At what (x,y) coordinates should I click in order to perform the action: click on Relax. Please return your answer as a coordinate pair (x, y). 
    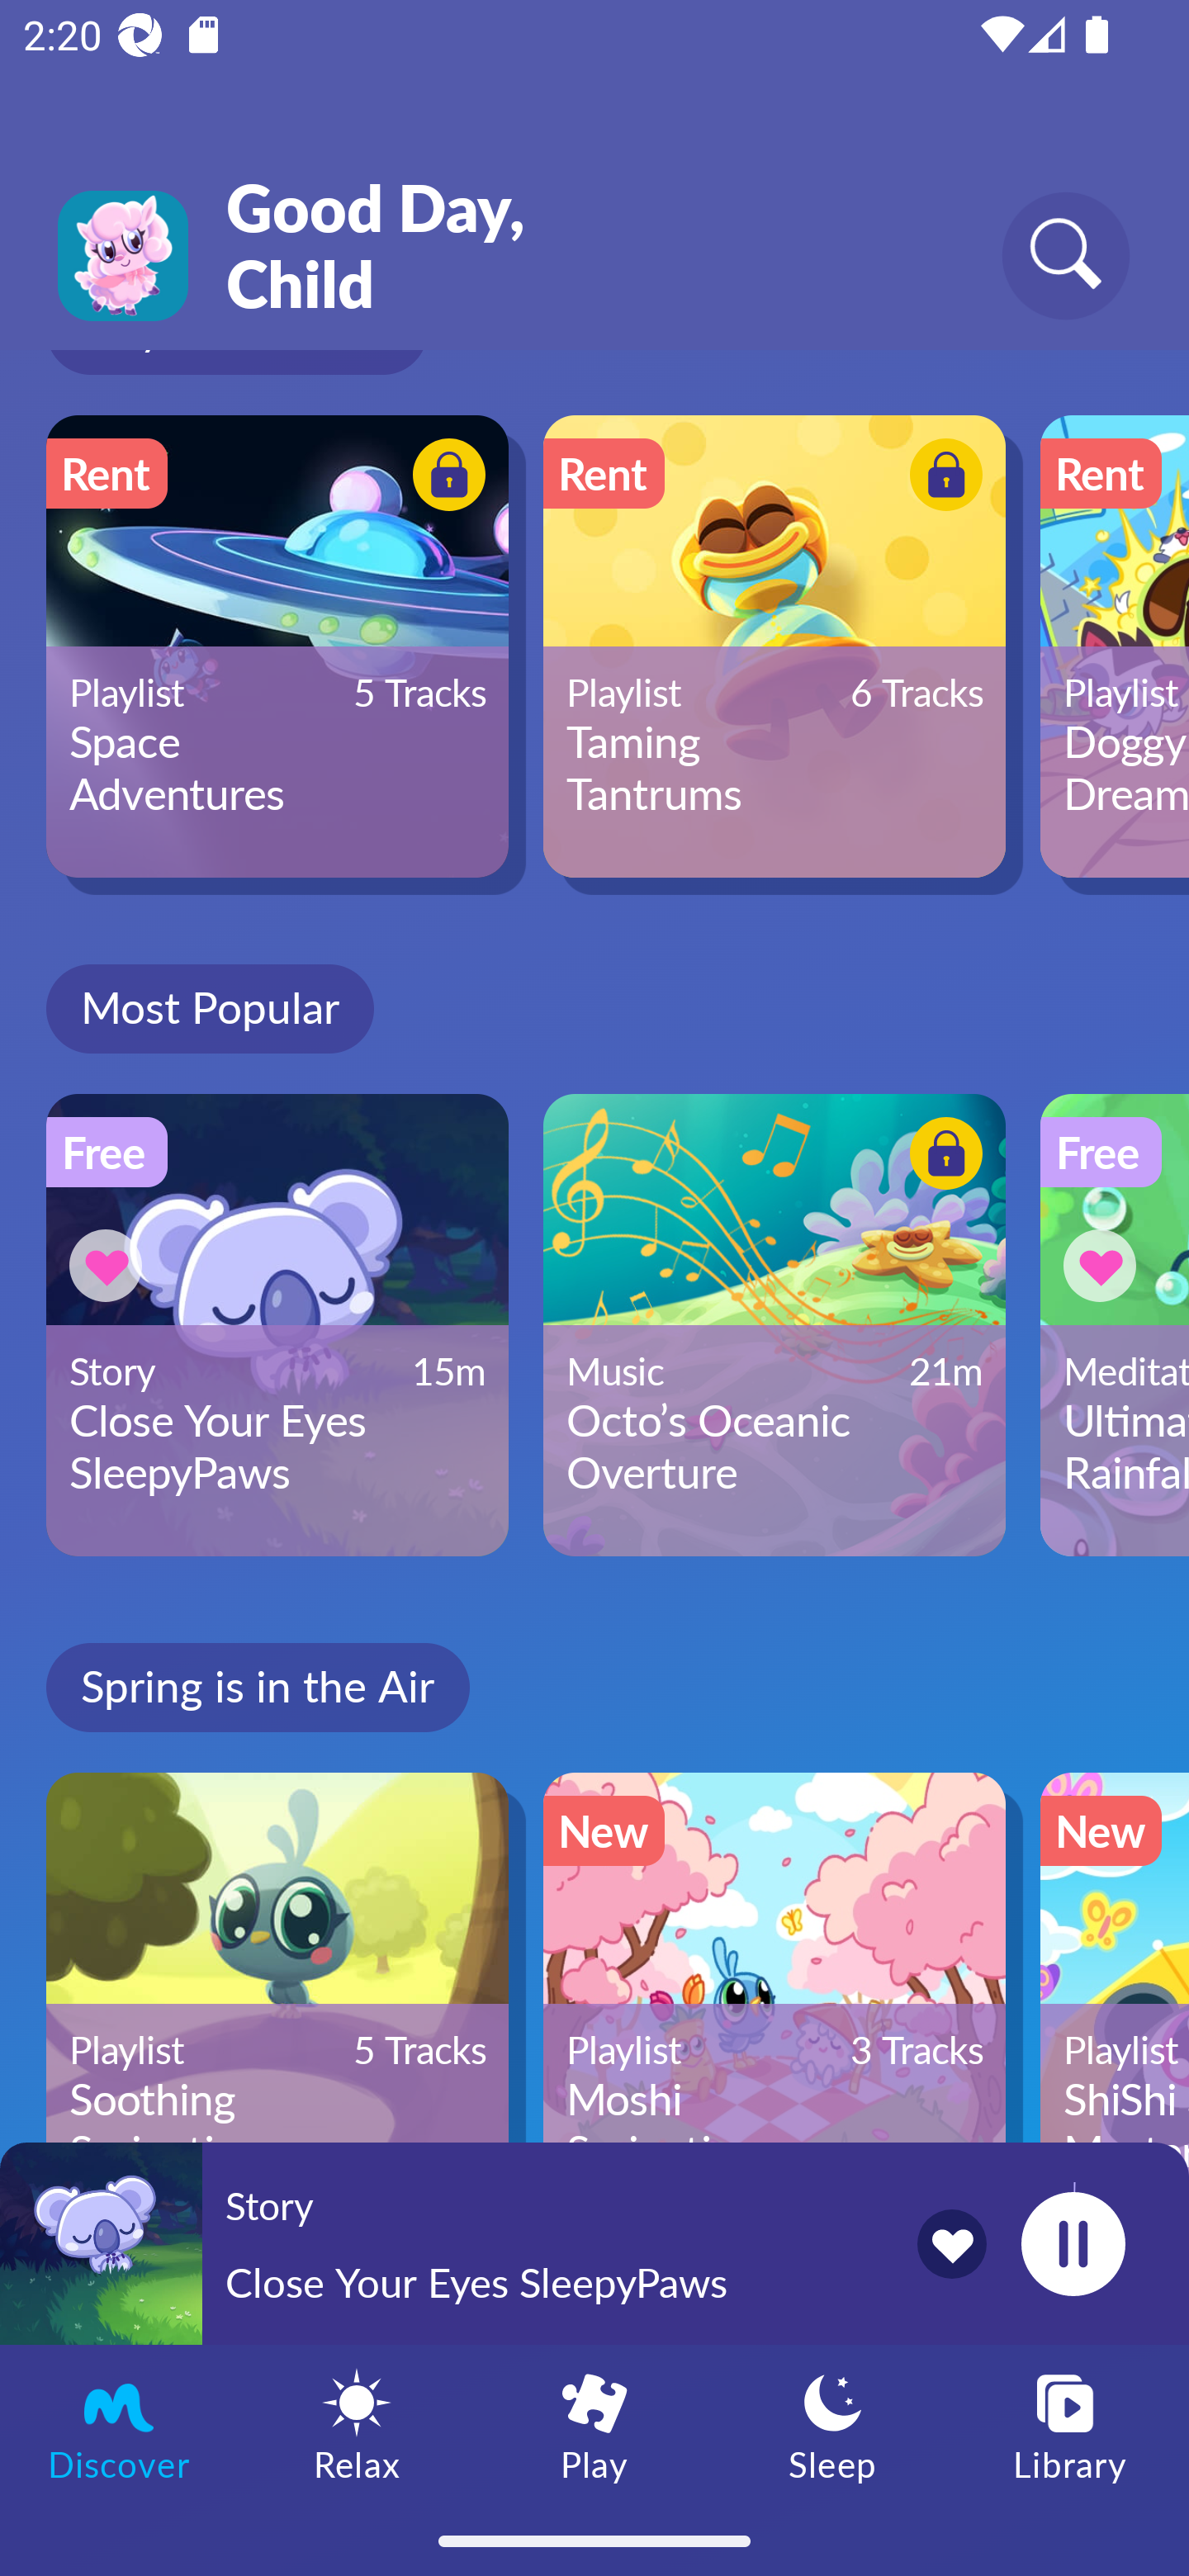
    Looking at the image, I should click on (357, 2425).